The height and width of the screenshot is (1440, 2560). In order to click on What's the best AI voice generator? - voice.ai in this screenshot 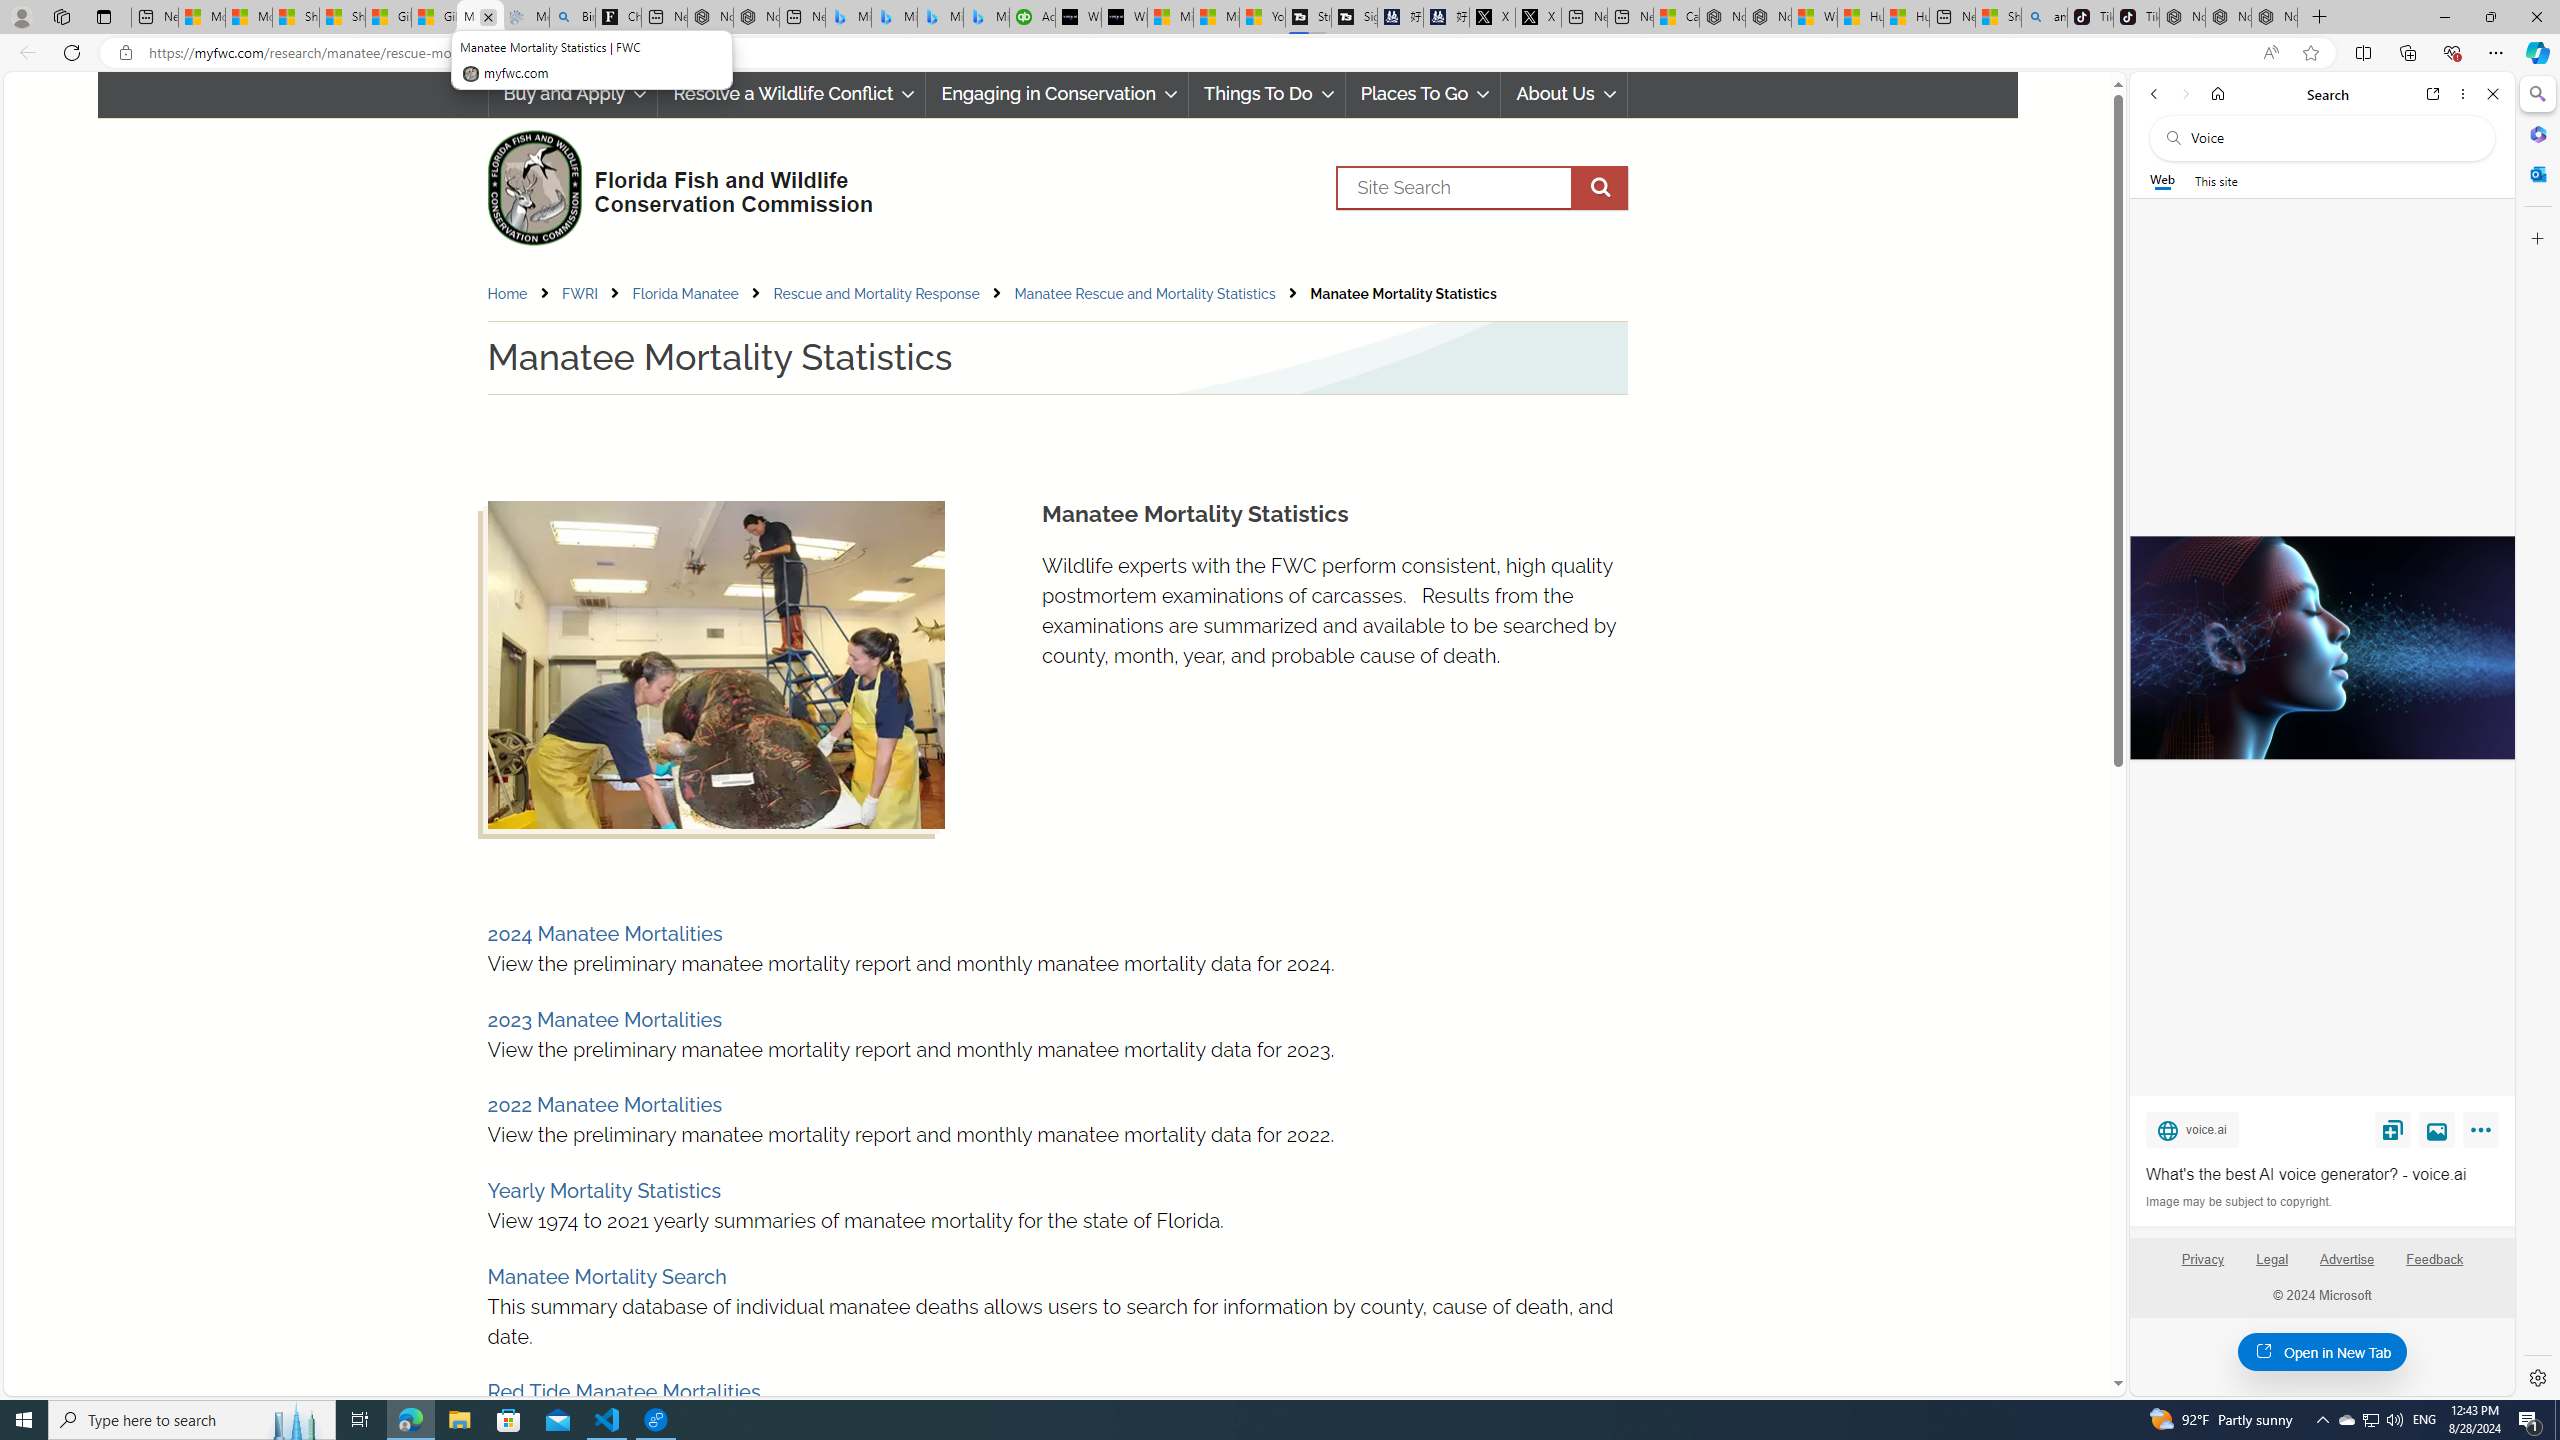, I will do `click(2321, 648)`.